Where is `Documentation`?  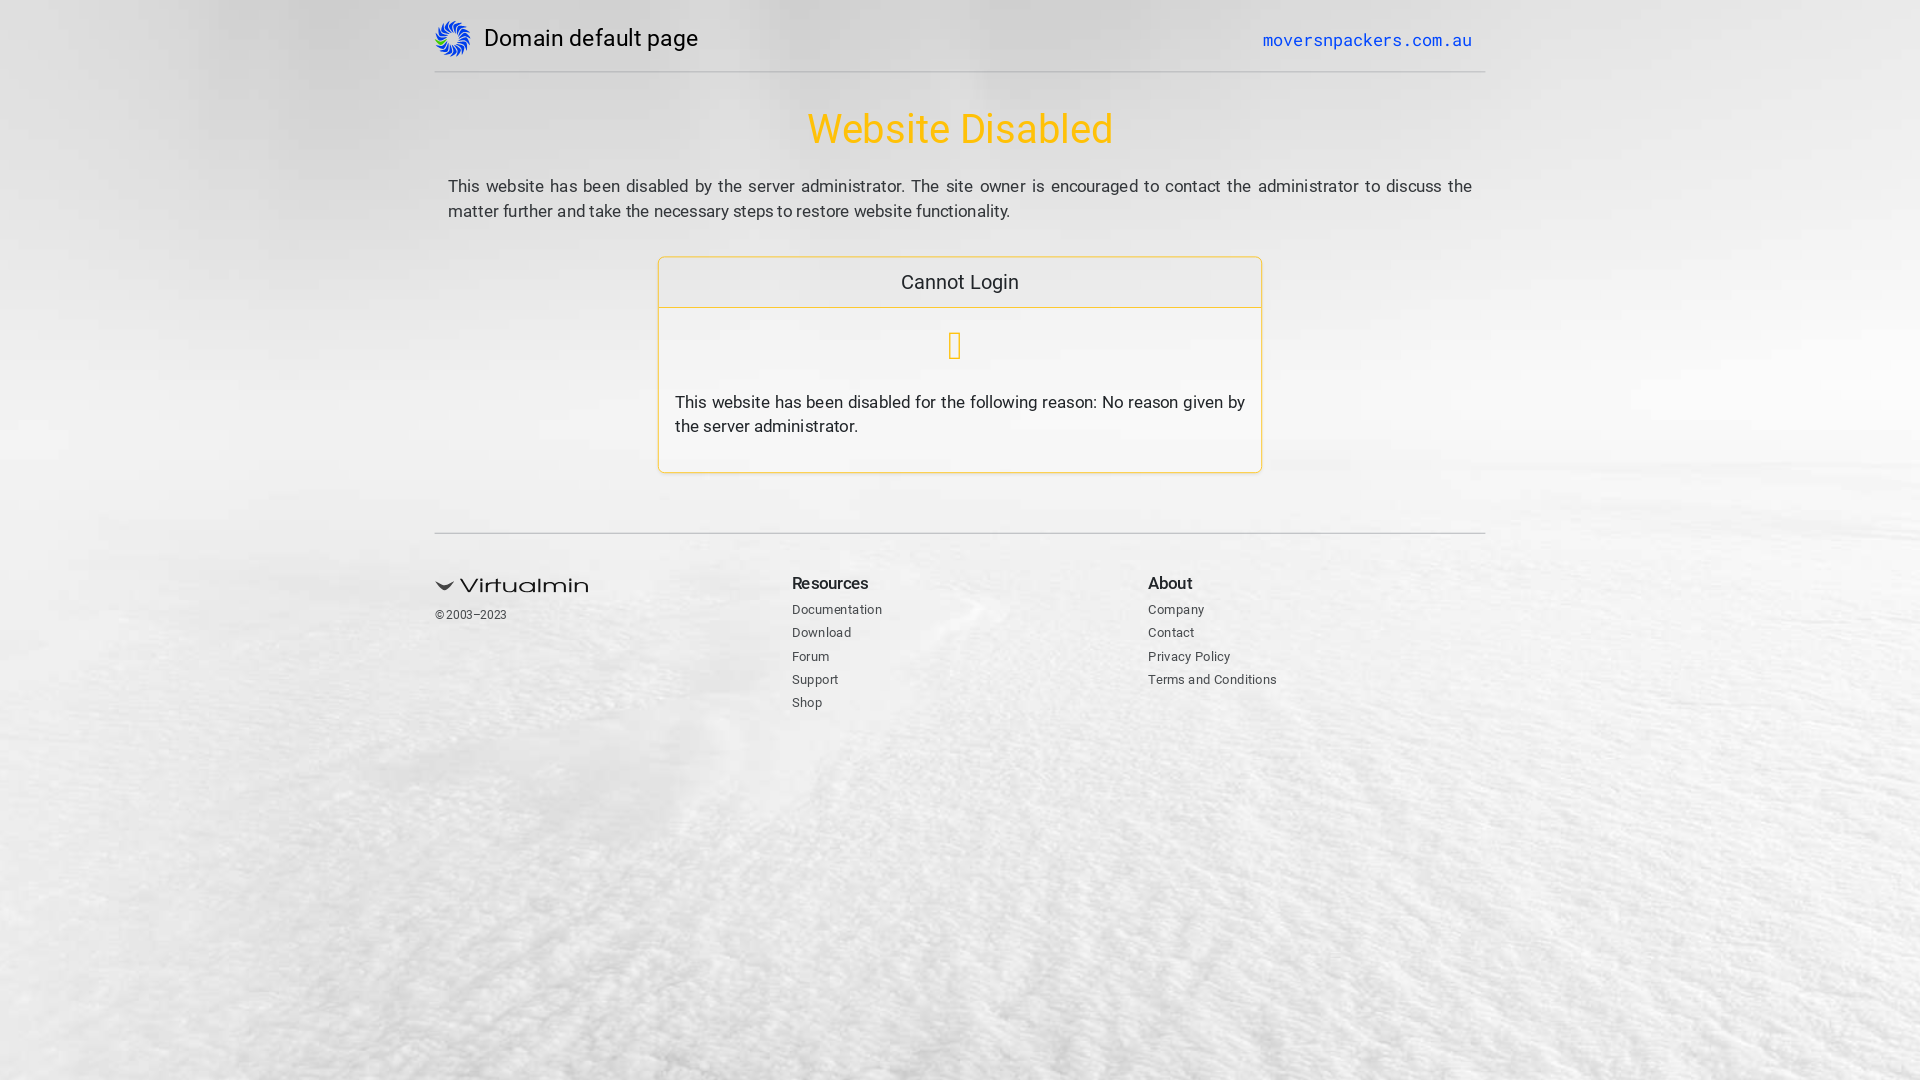
Documentation is located at coordinates (846, 612).